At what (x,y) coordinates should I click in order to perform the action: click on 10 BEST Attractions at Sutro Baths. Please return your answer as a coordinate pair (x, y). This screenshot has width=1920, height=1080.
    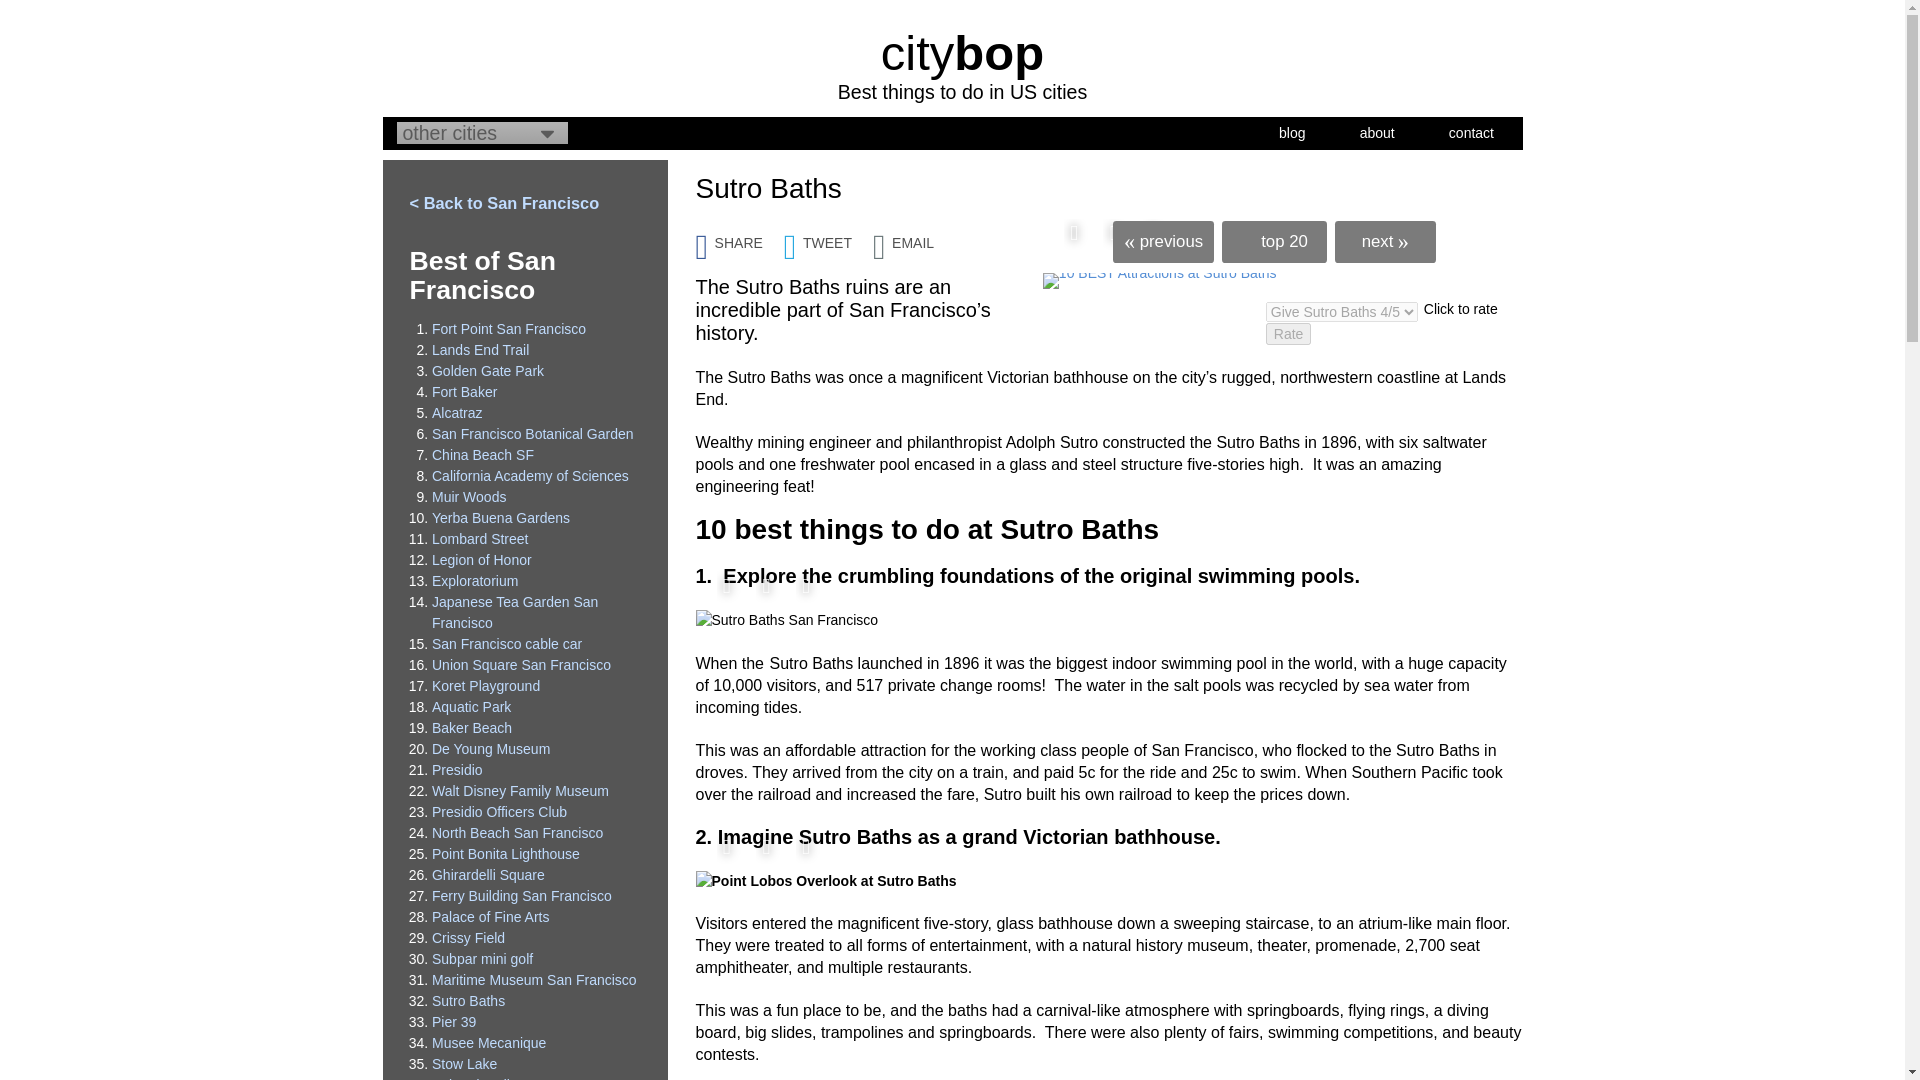
    Looking at the image, I should click on (1159, 281).